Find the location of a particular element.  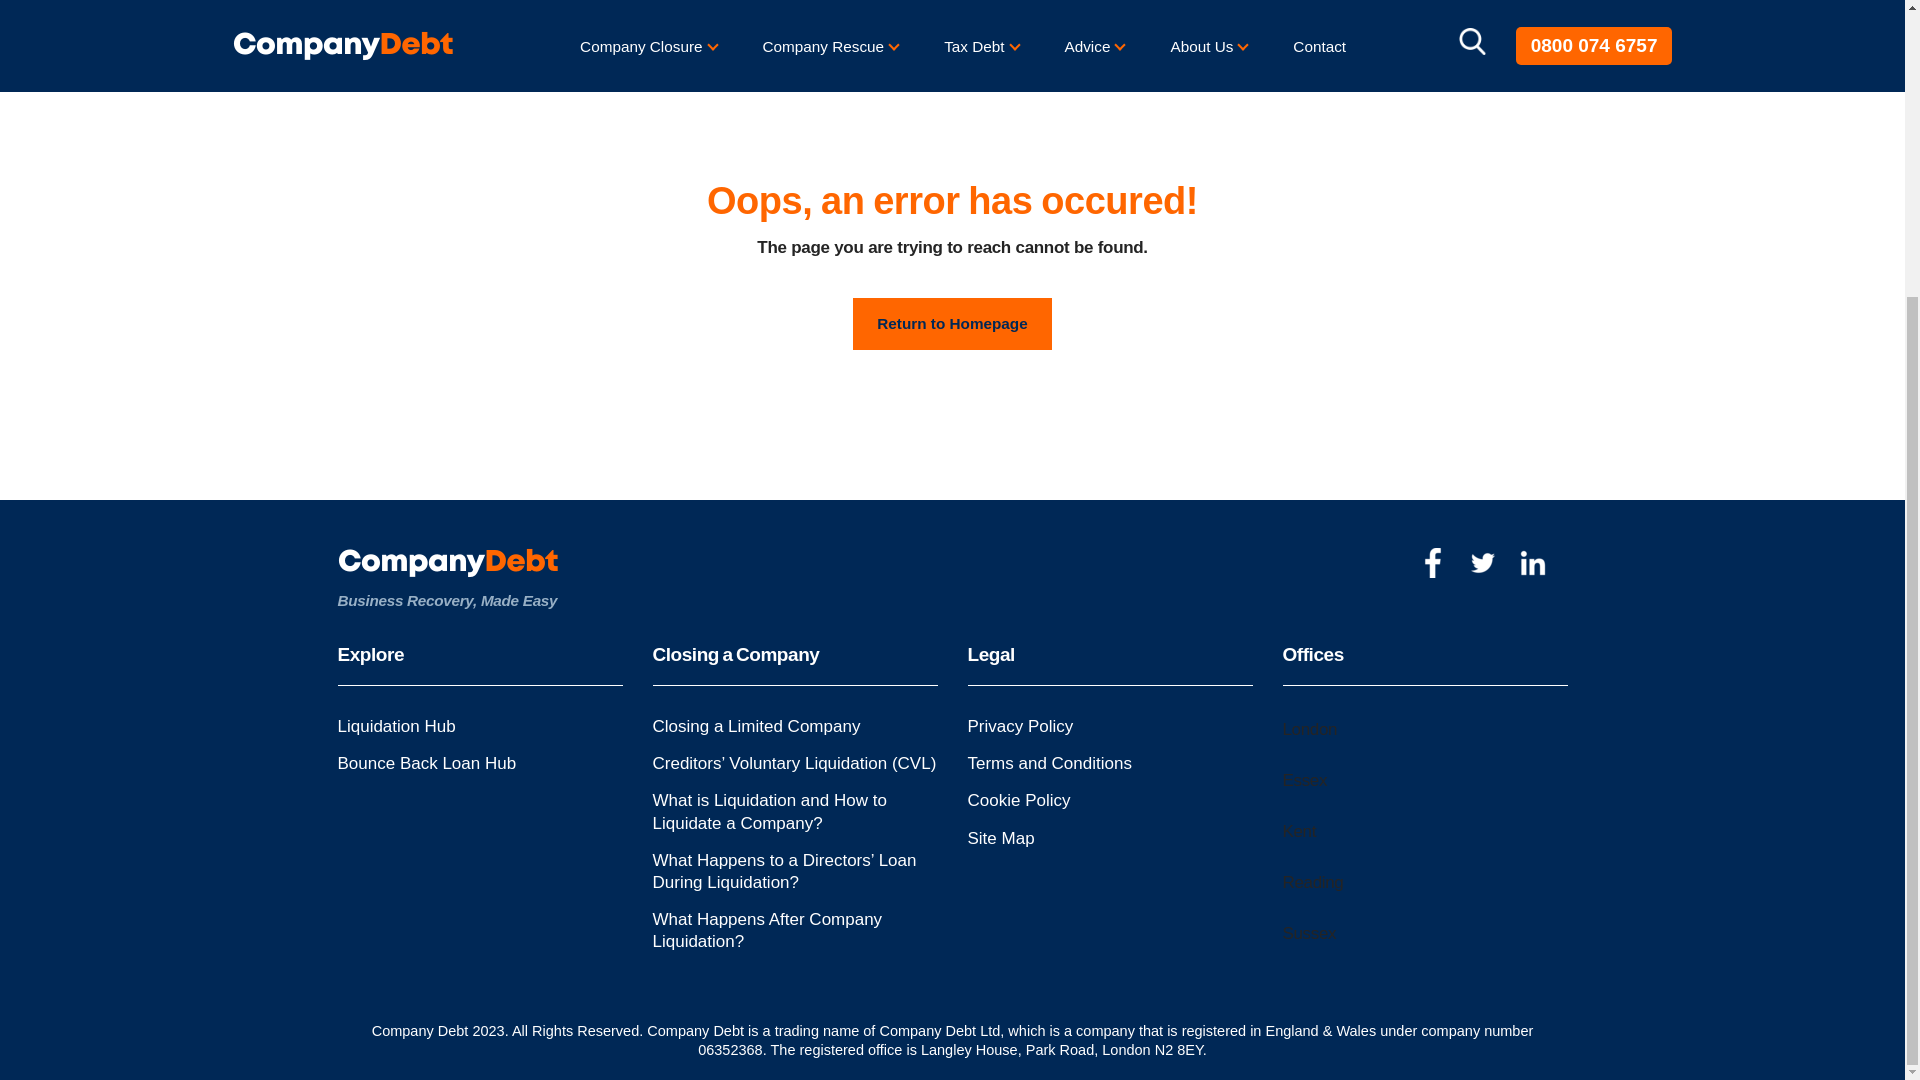

Return to Homepage is located at coordinates (951, 323).